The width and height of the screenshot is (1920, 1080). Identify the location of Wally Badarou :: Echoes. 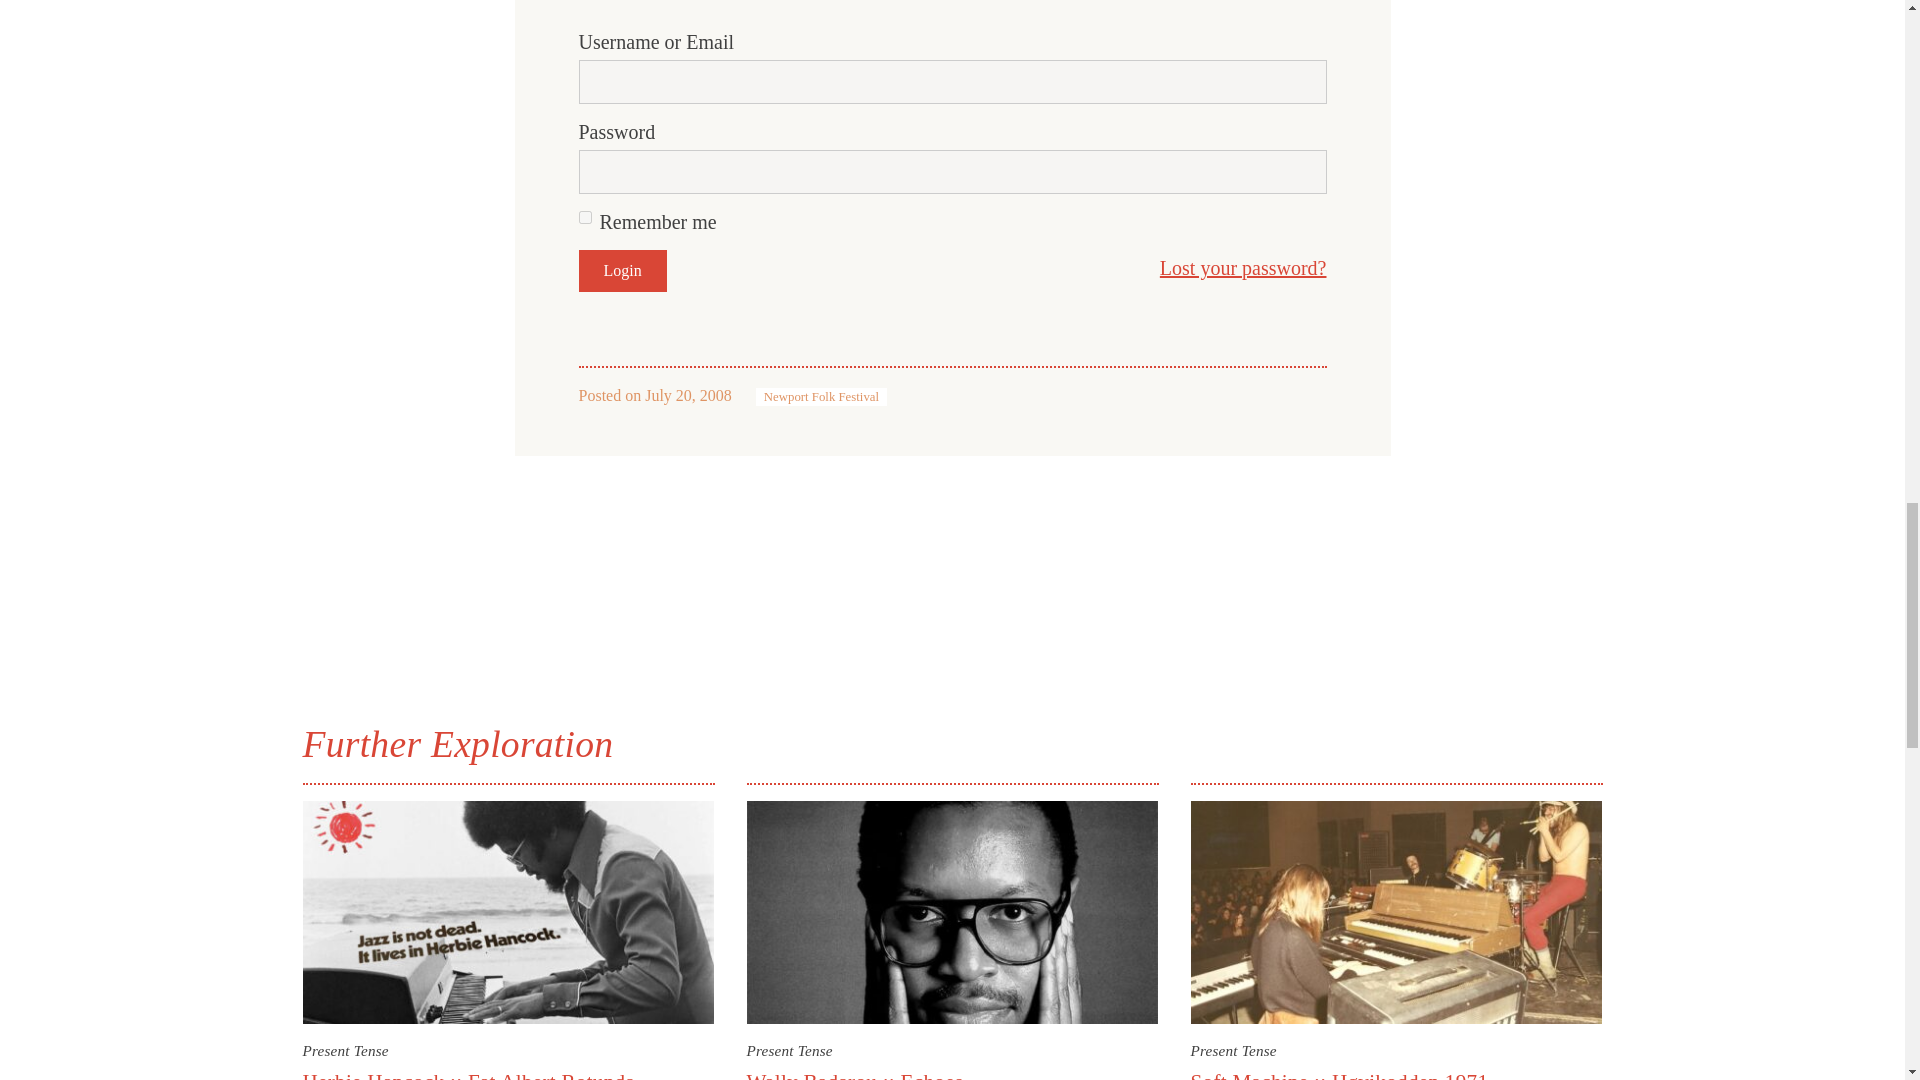
(854, 1075).